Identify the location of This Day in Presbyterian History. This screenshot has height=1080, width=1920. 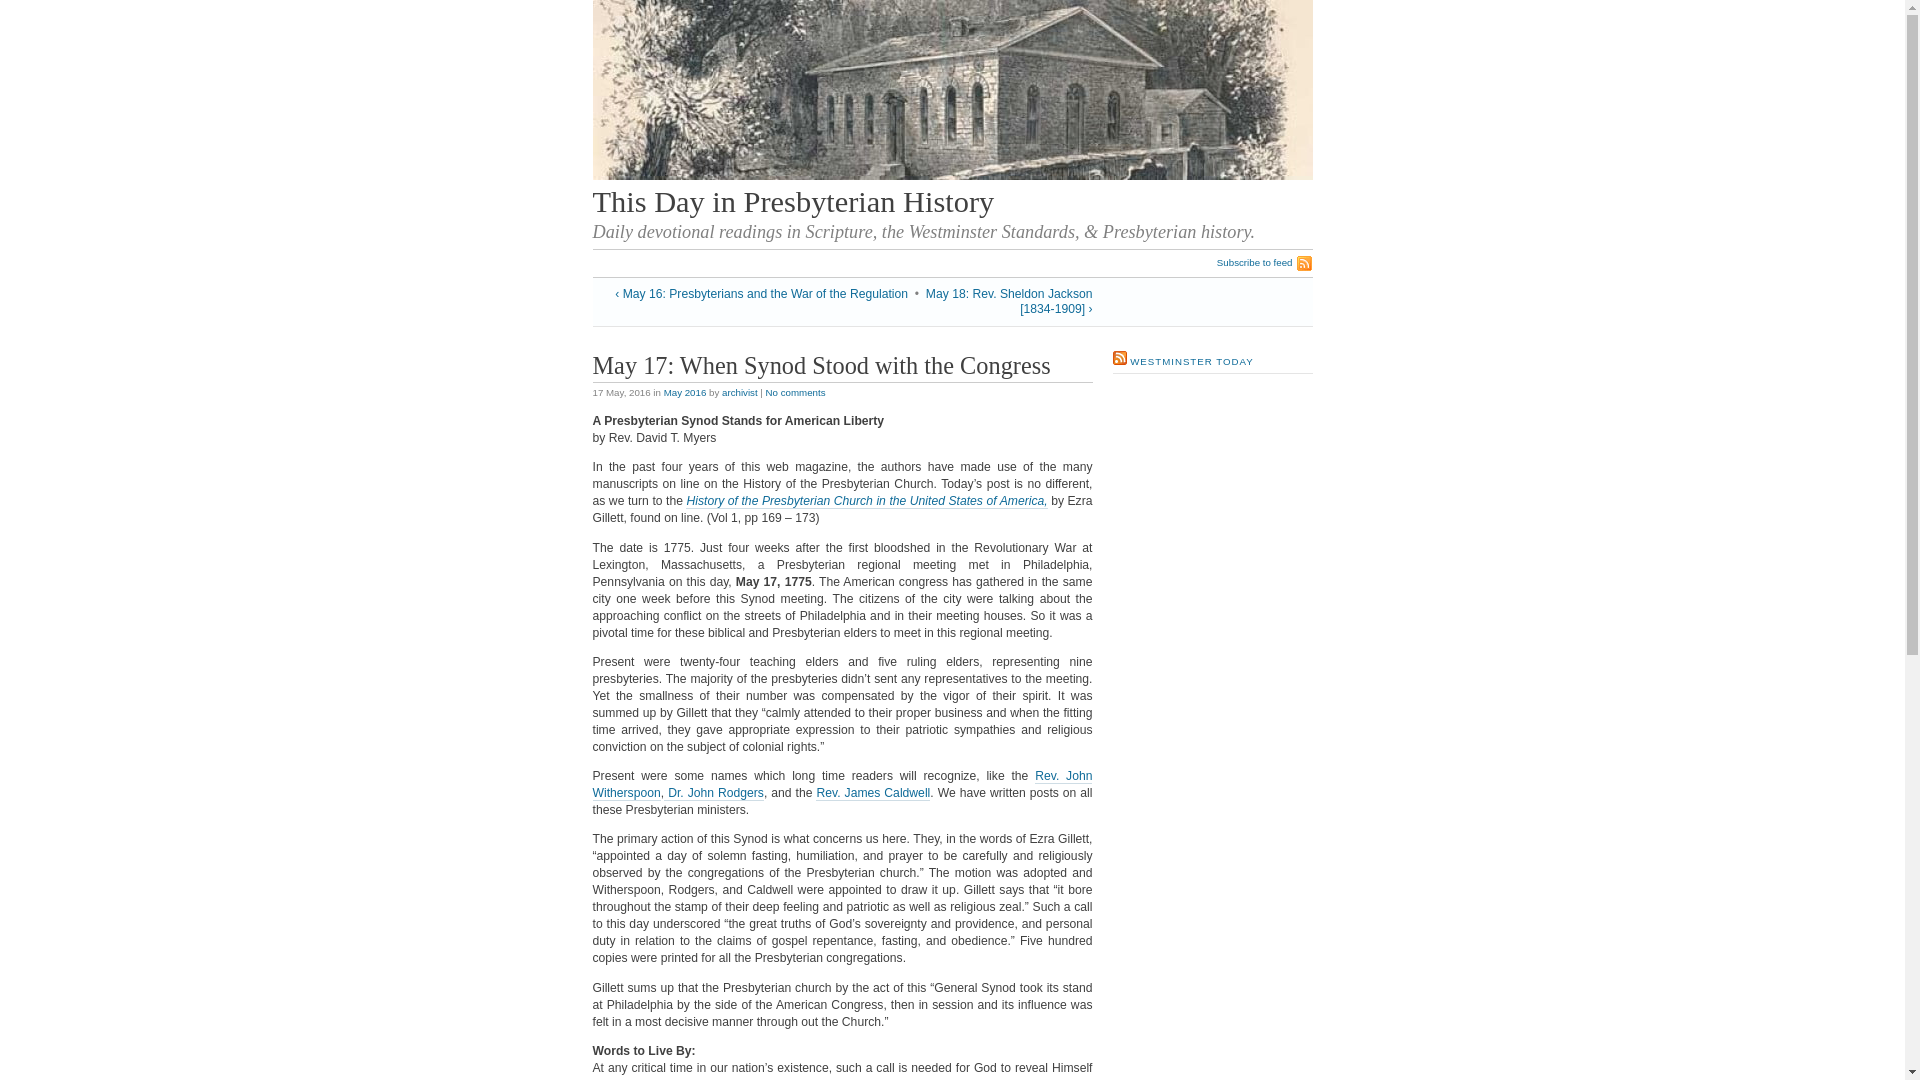
(792, 202).